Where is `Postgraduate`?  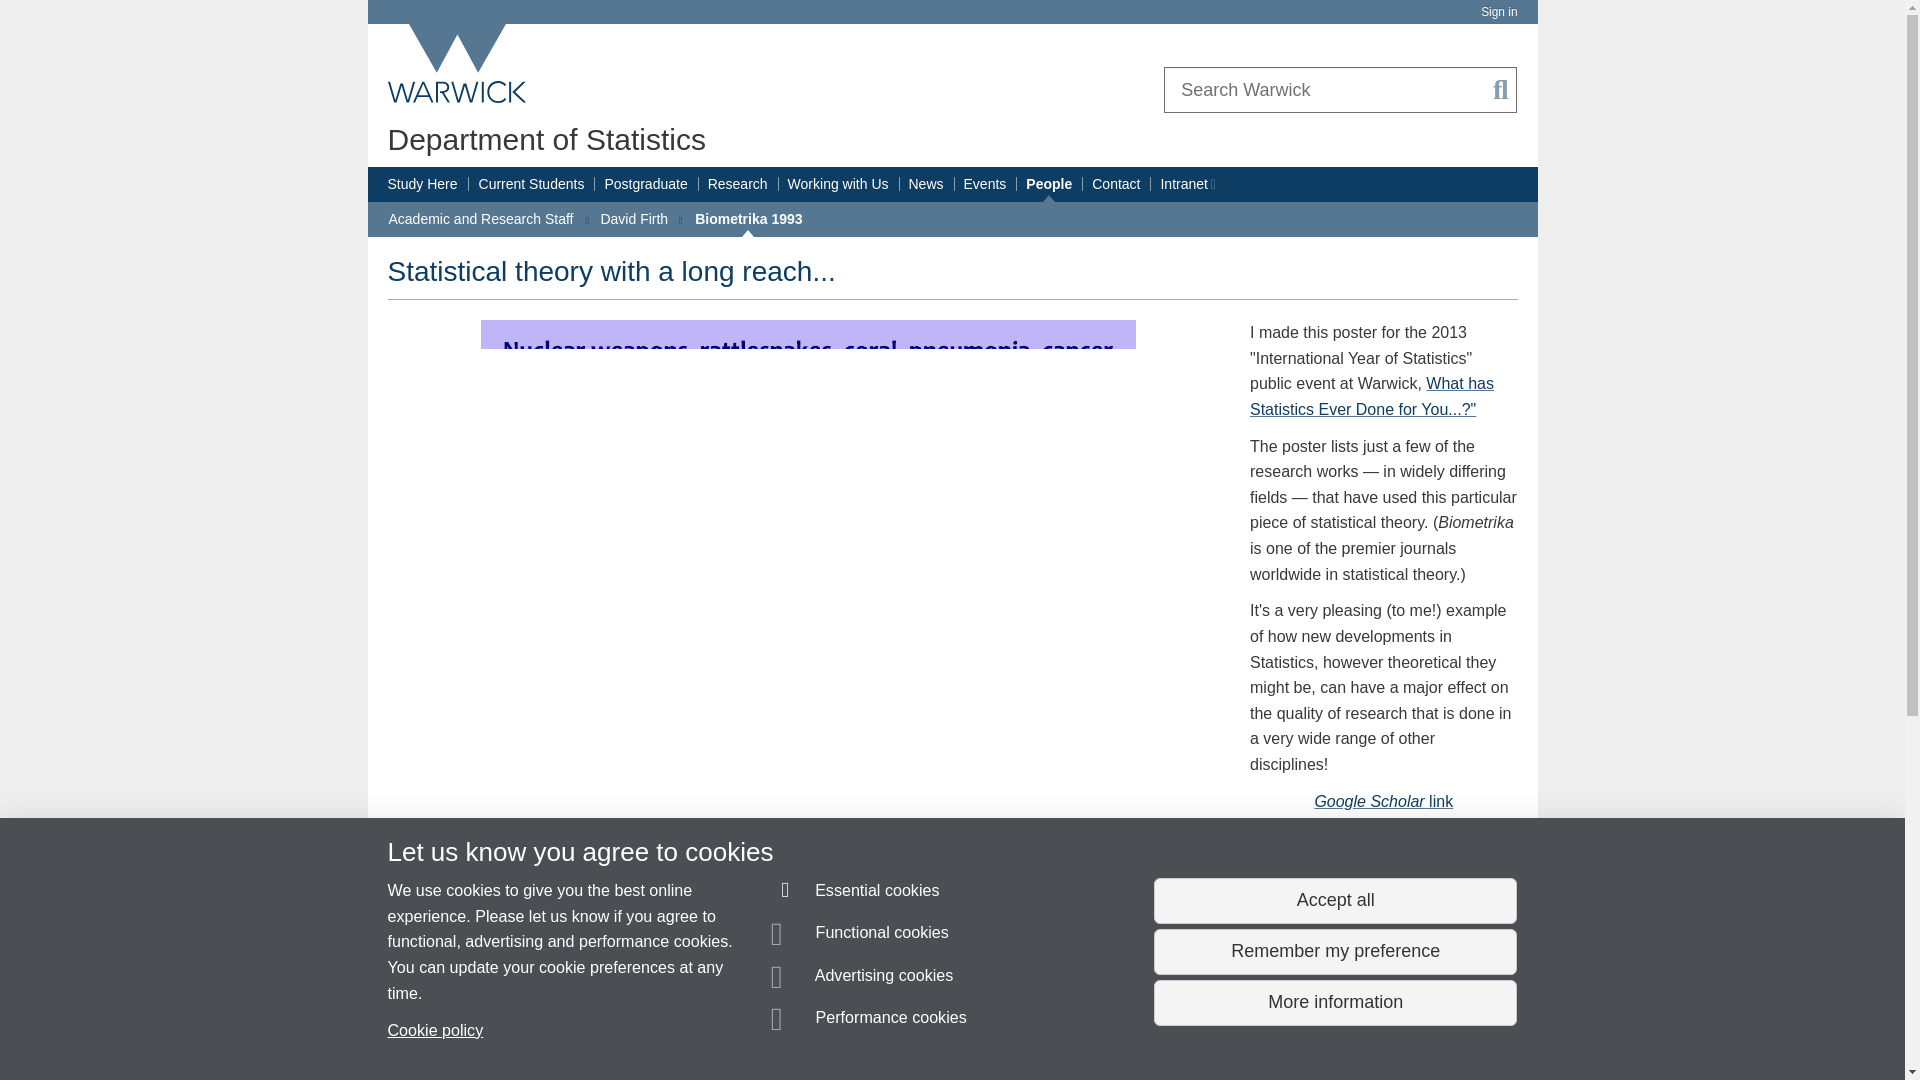 Postgraduate is located at coordinates (646, 184).